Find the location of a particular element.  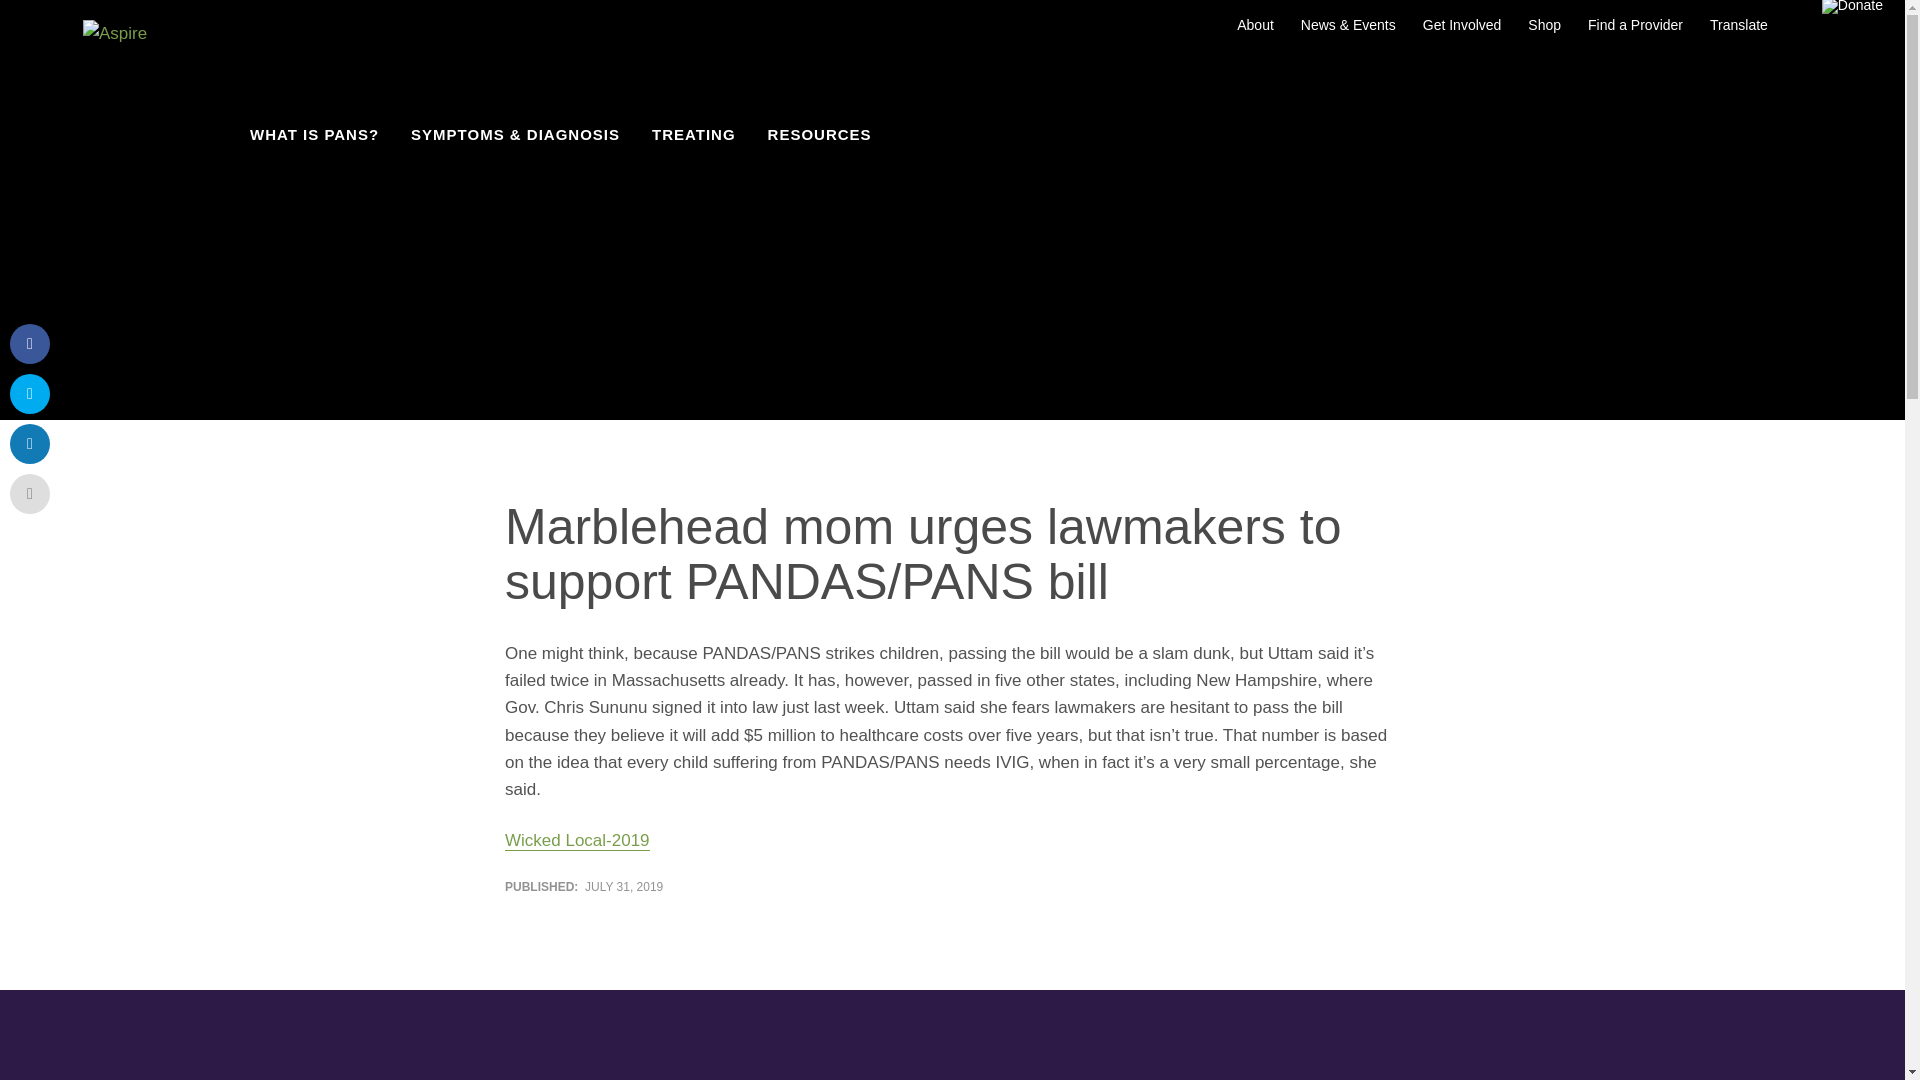

WHAT IS PANS? is located at coordinates (314, 134).